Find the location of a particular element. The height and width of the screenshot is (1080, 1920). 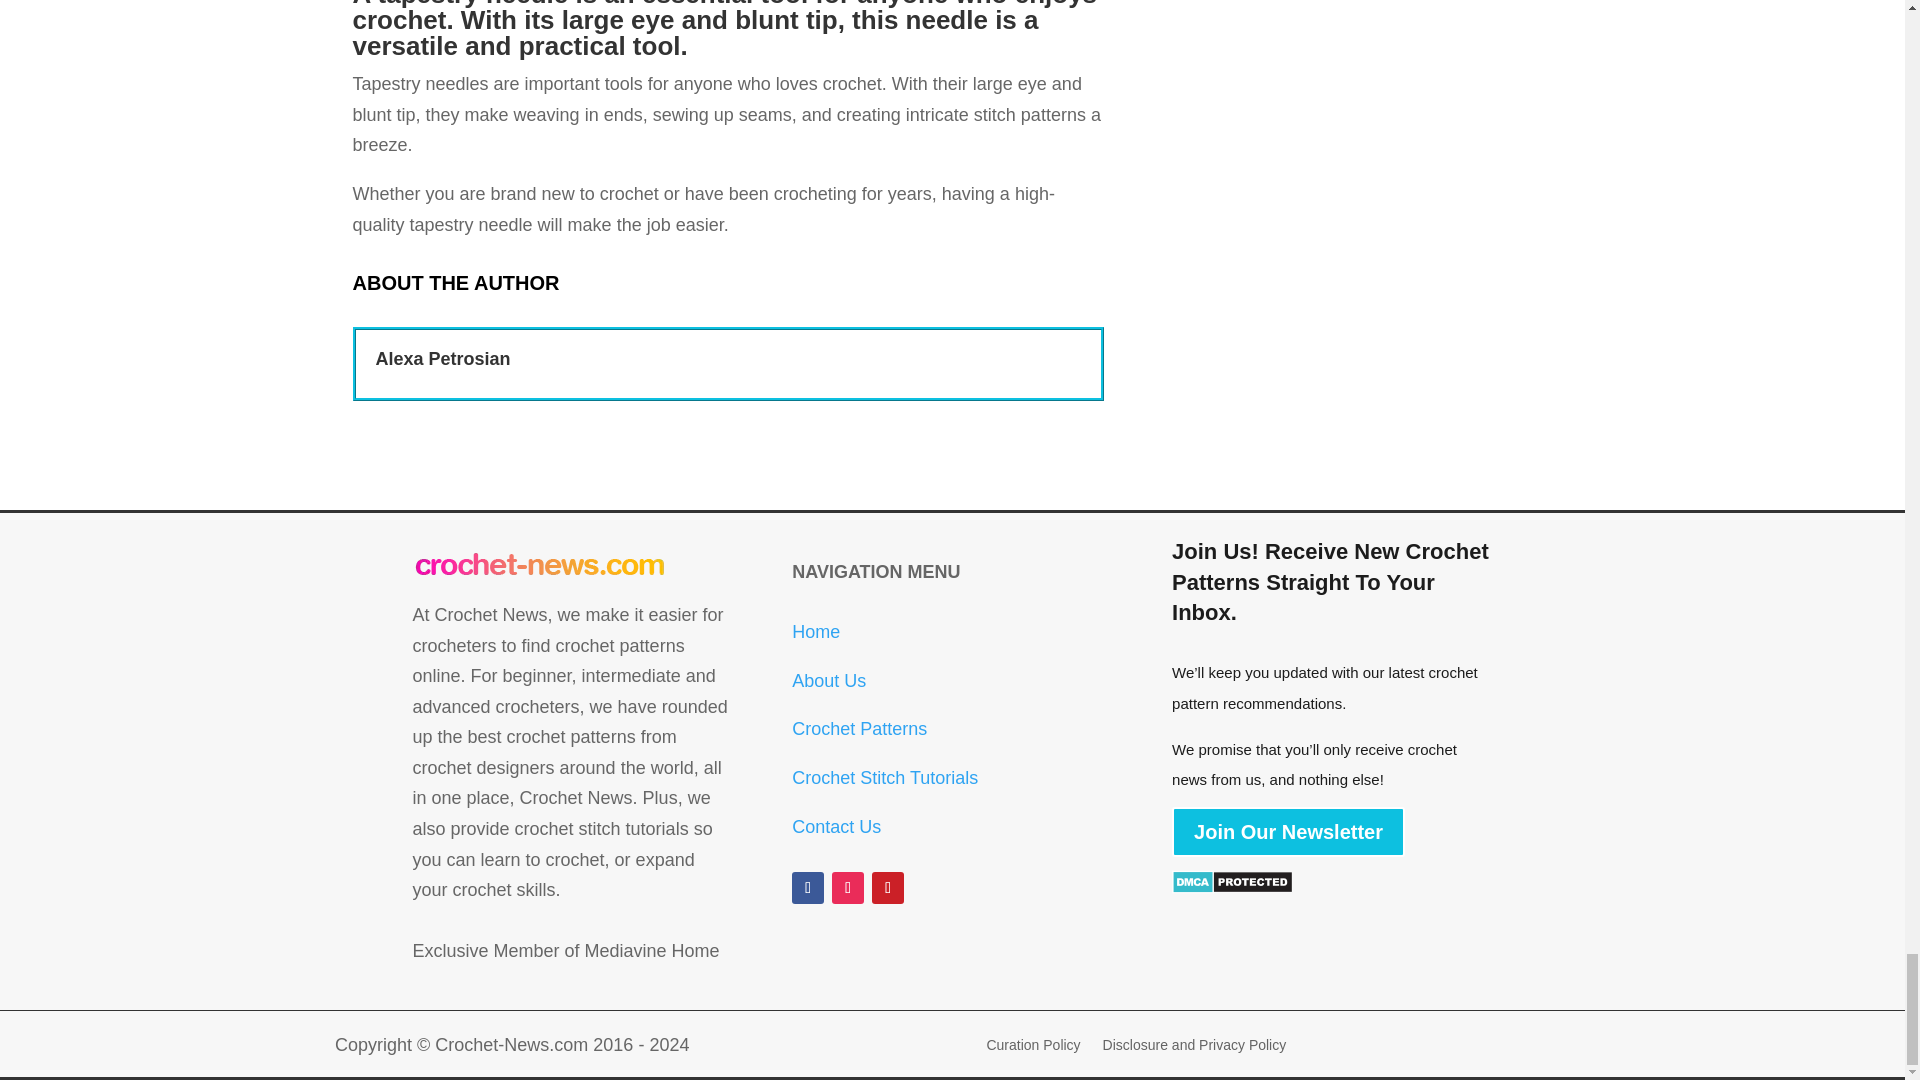

Follow on Facebook is located at coordinates (807, 887).